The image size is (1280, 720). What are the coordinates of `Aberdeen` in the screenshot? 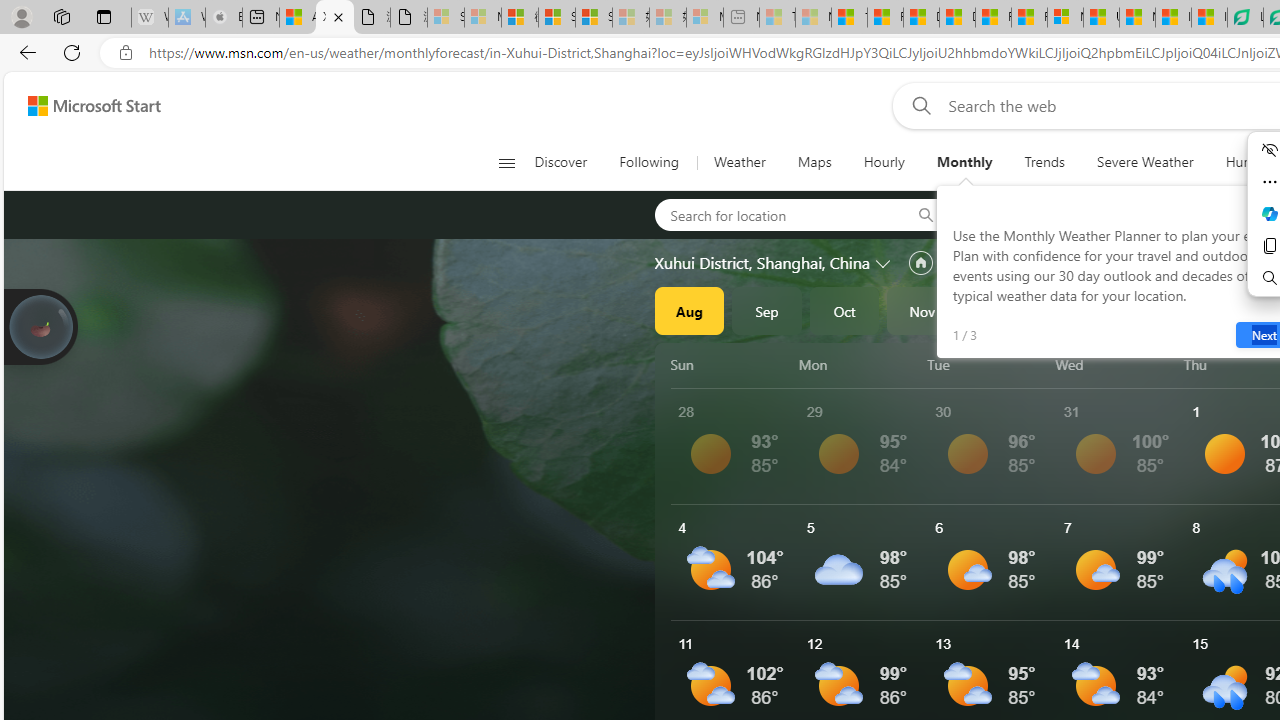 It's located at (1014, 214).